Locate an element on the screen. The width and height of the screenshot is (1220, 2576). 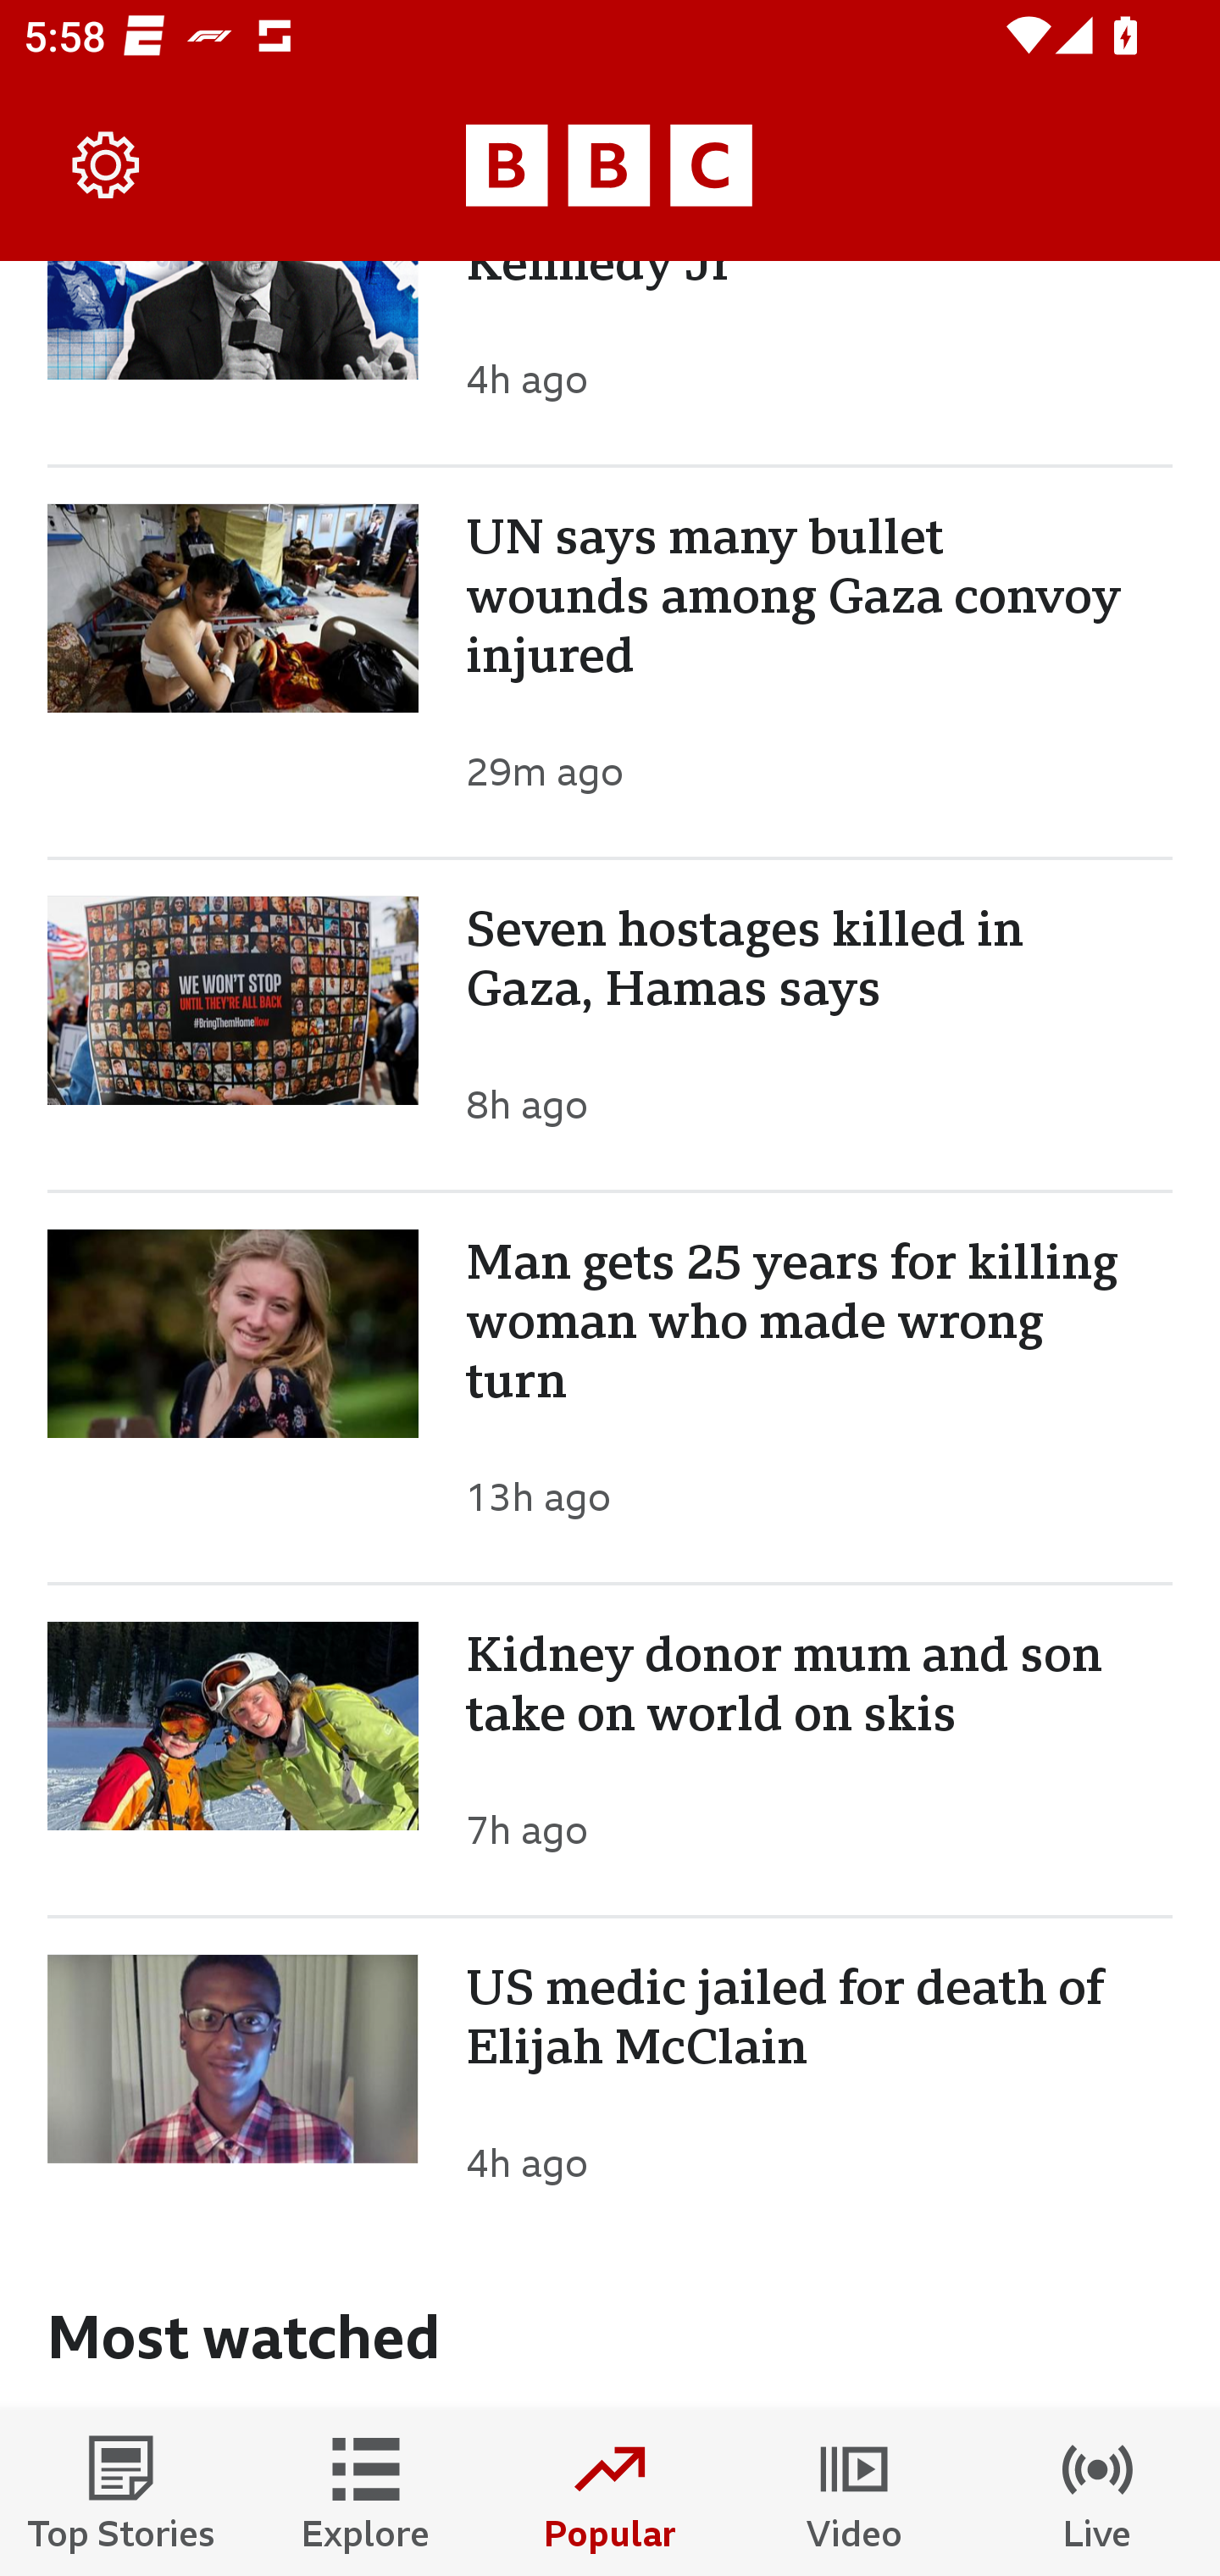
Video is located at coordinates (854, 2493).